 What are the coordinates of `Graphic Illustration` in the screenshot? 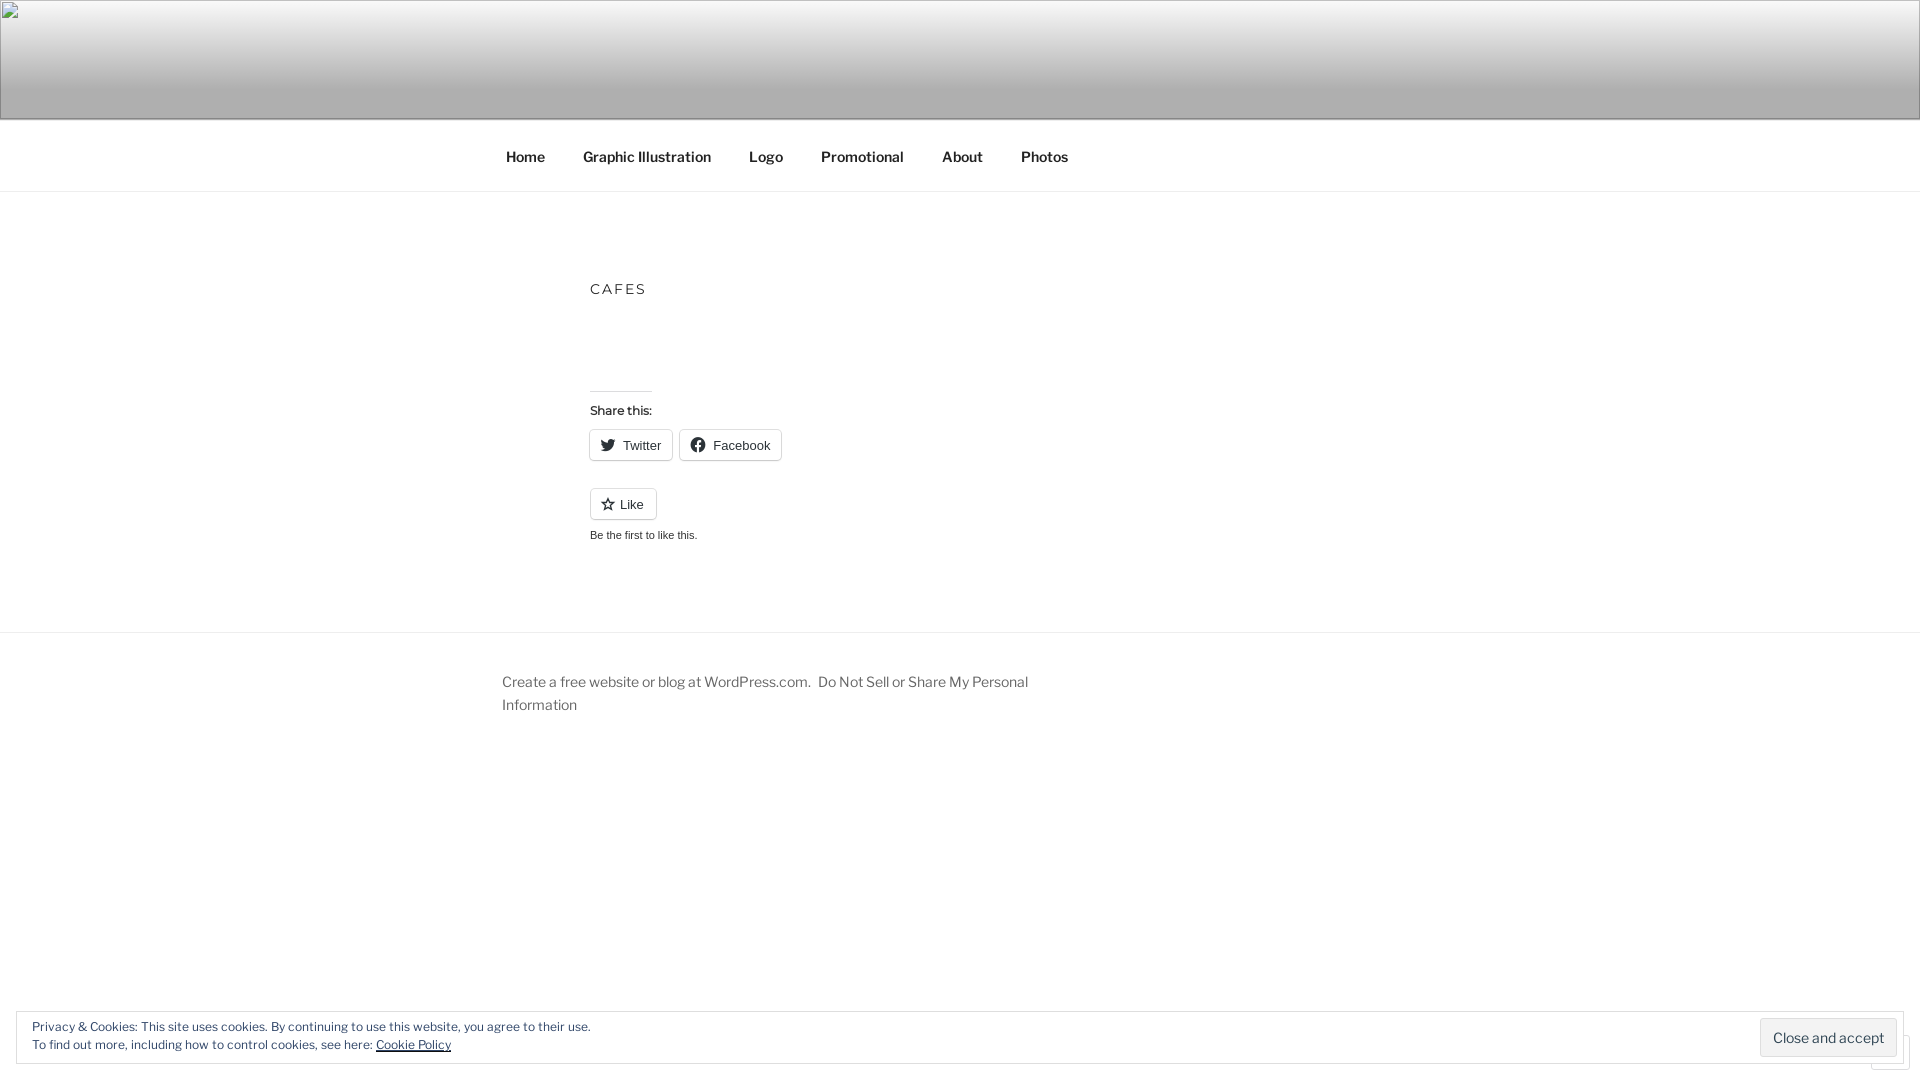 It's located at (646, 156).